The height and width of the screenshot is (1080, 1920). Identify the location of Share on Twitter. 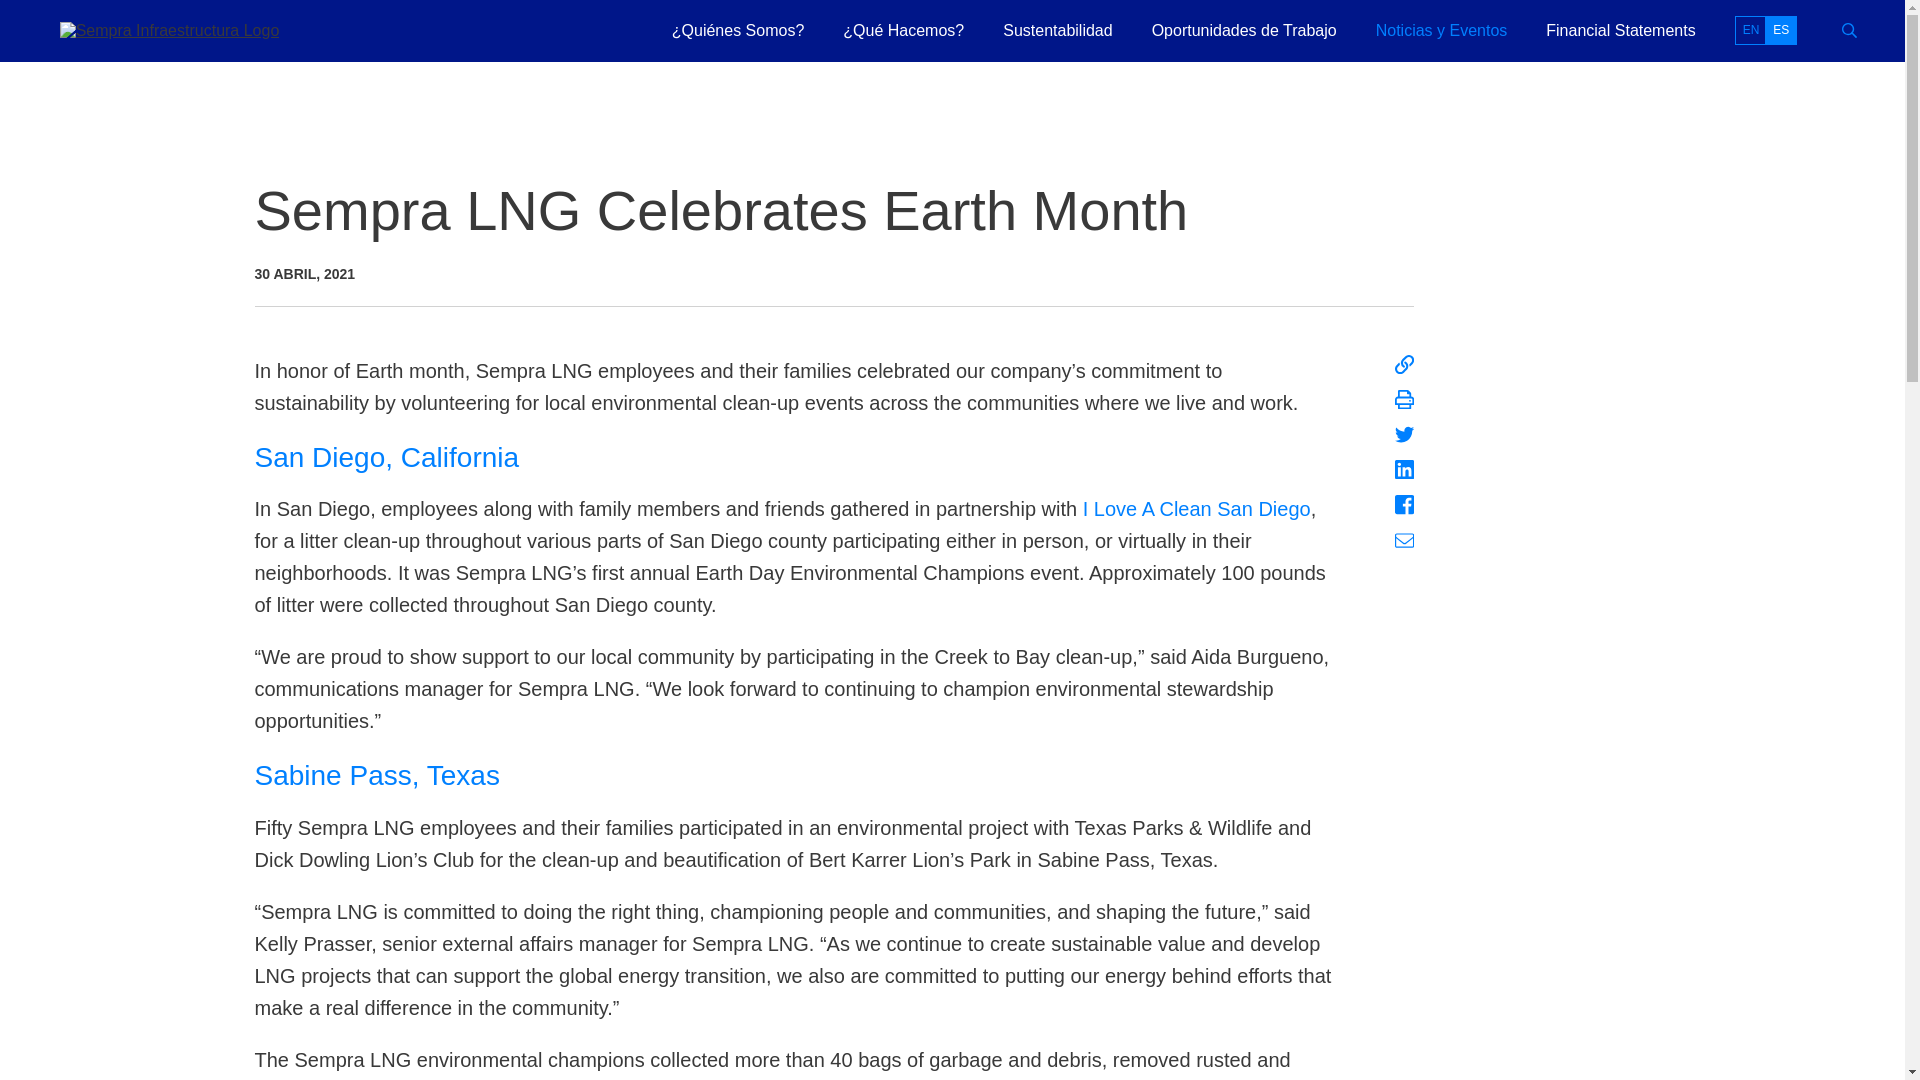
(1404, 434).